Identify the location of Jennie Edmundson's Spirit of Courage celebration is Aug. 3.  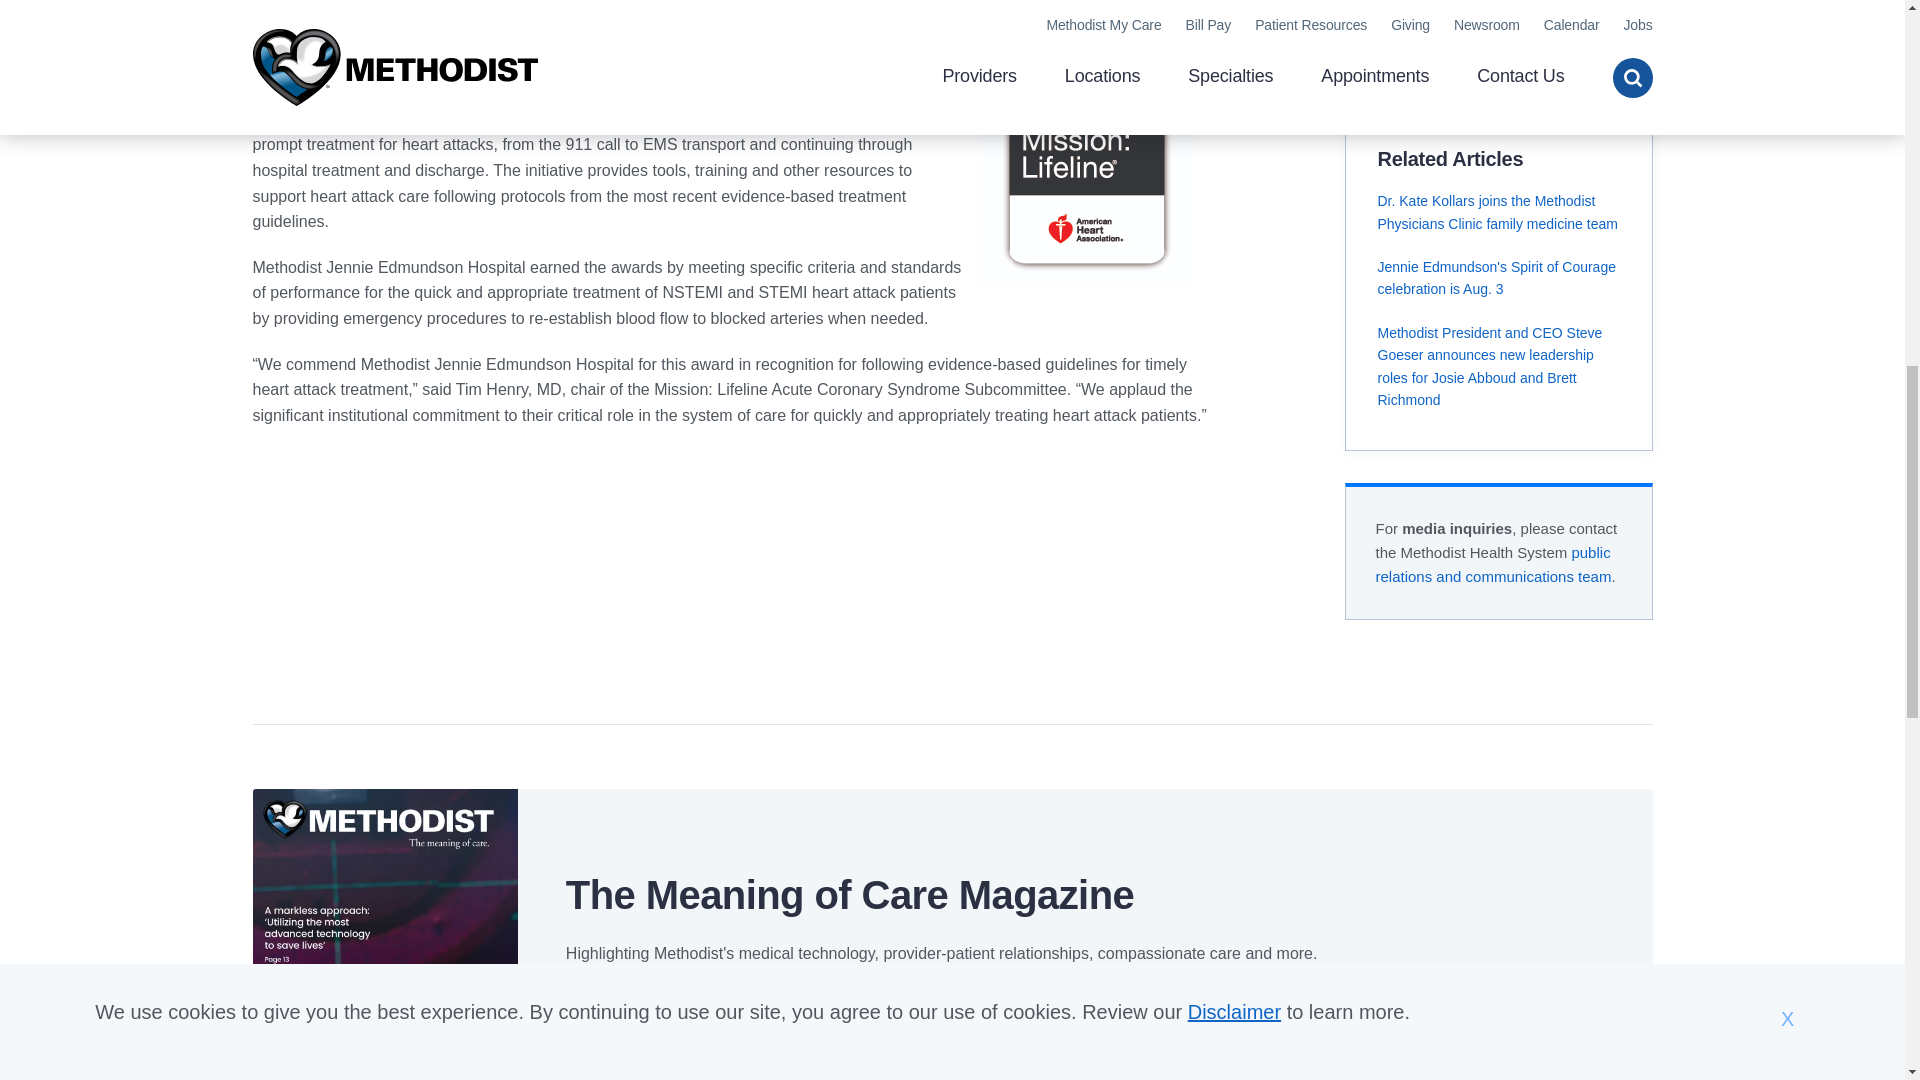
(1497, 278).